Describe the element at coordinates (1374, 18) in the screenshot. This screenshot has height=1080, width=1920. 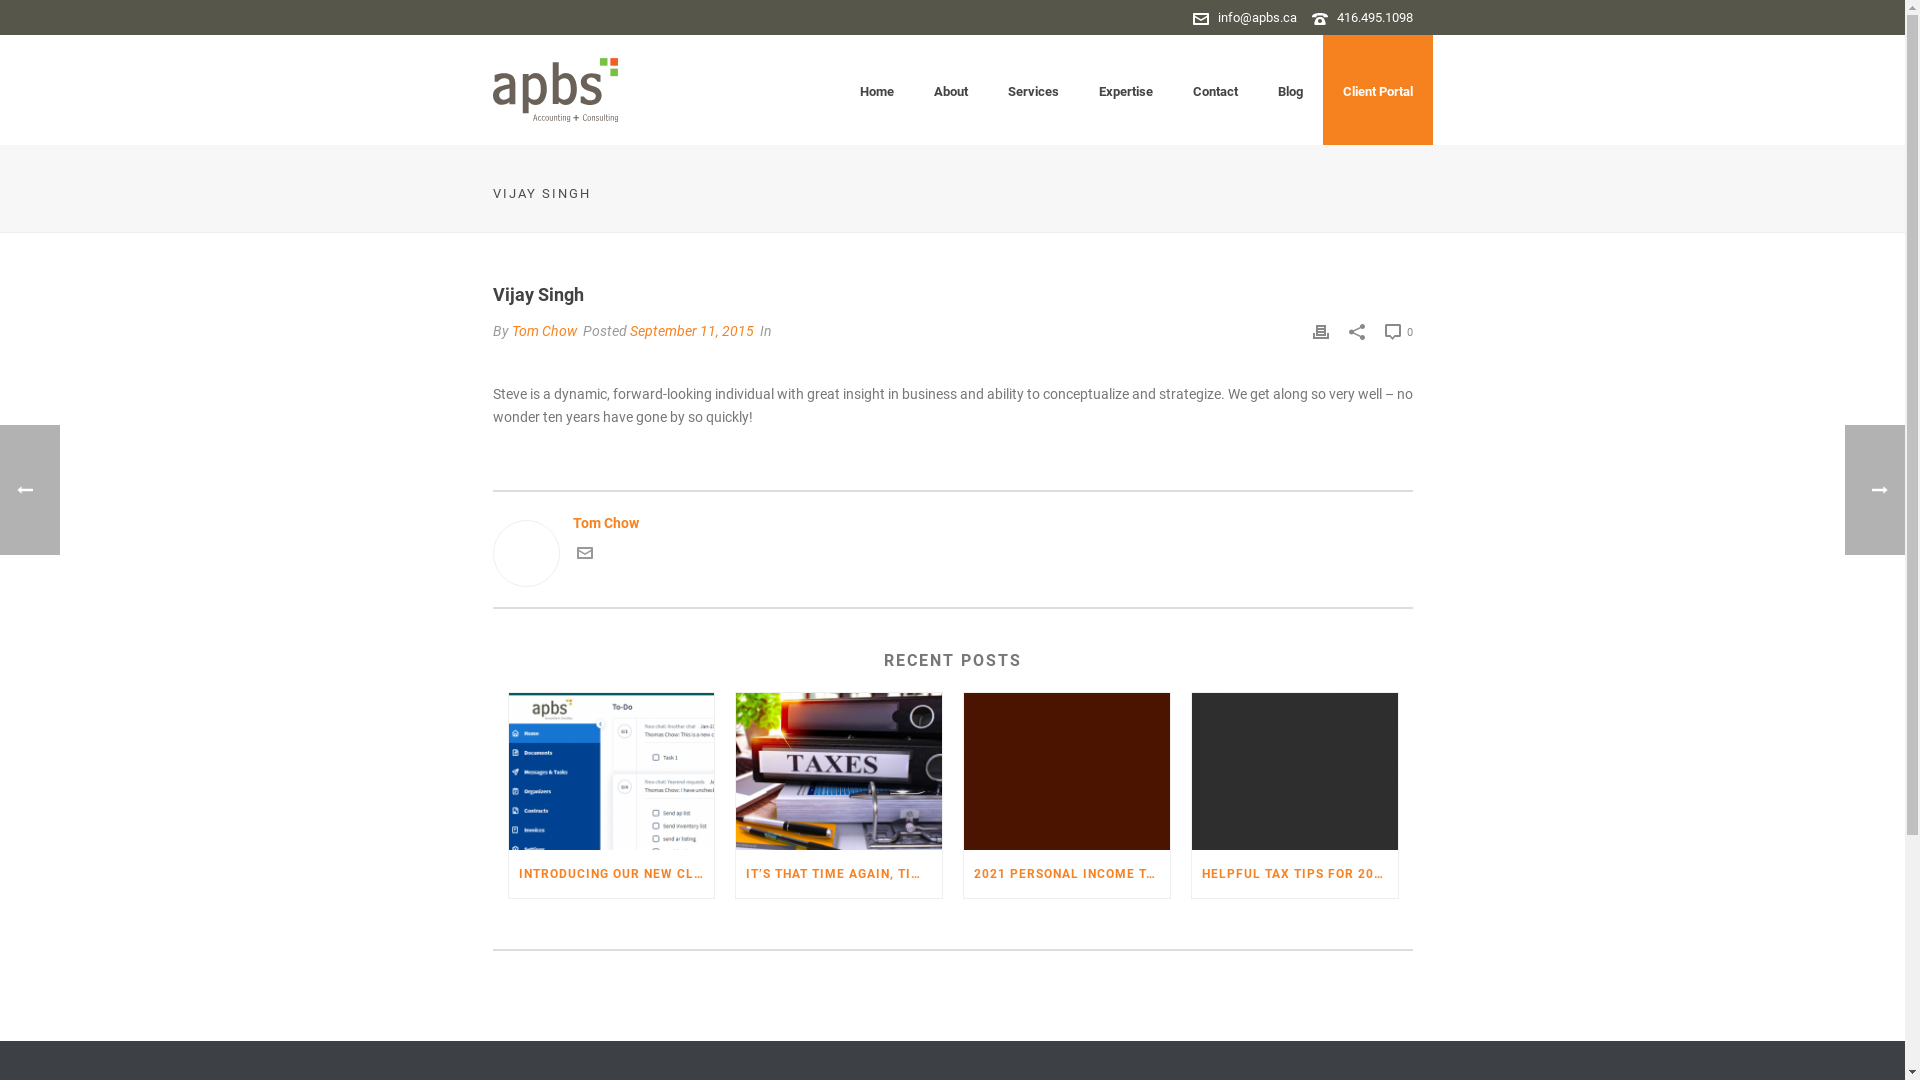
I see `416.495.1098` at that location.